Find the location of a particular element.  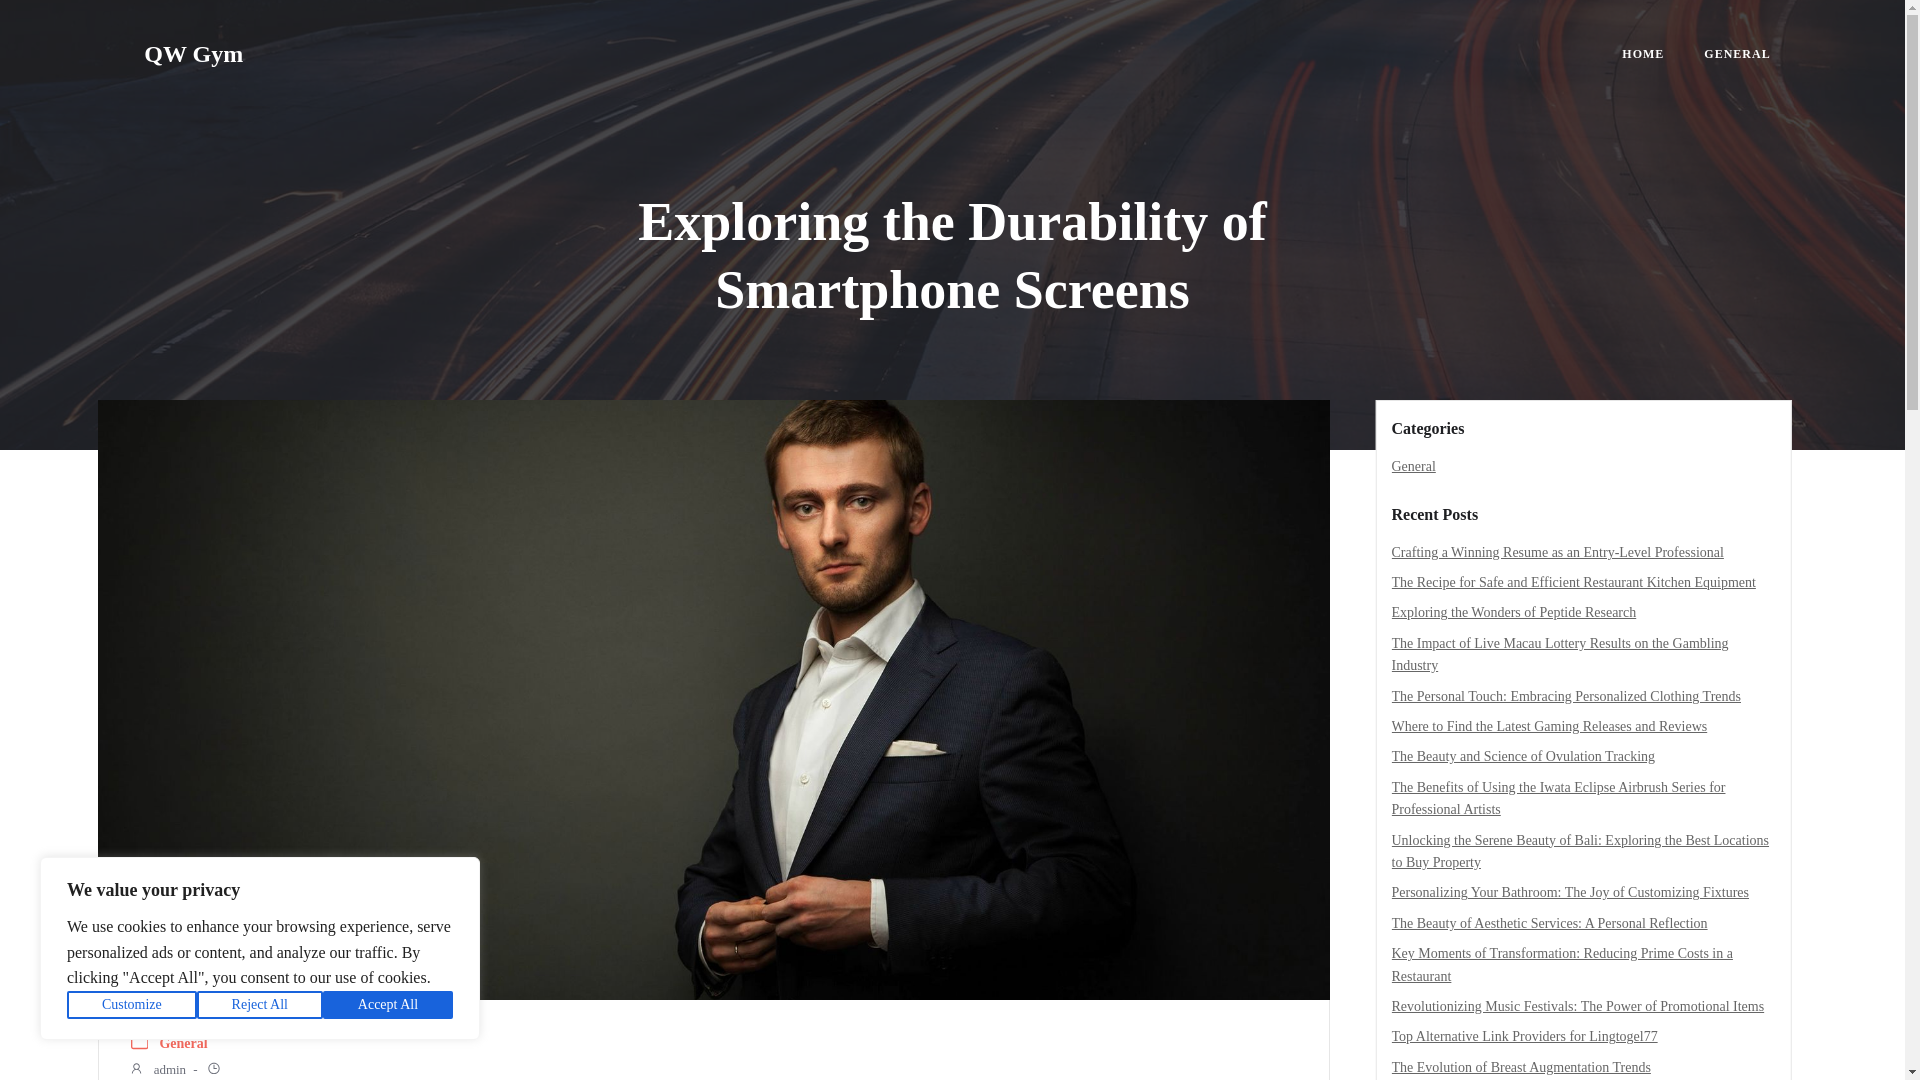

Reject All is located at coordinates (260, 1005).